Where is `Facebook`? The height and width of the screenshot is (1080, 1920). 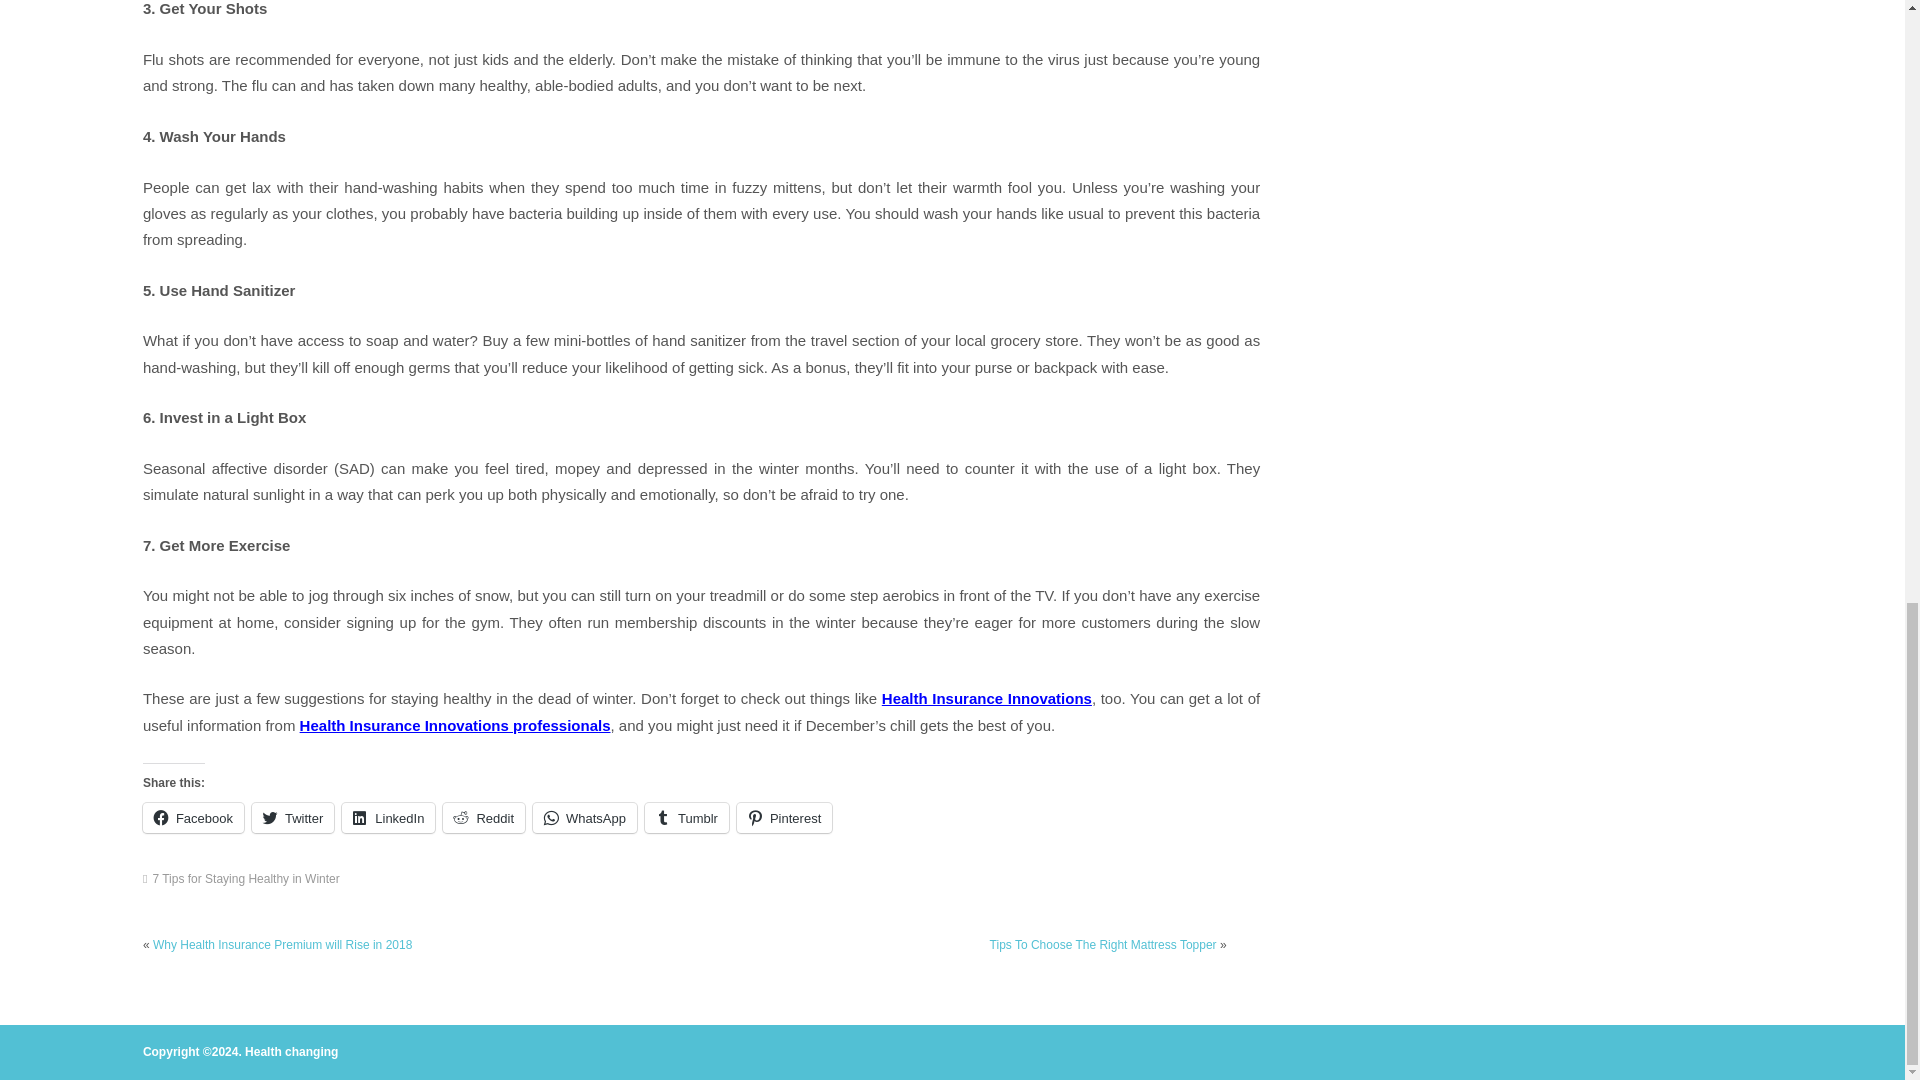
Facebook is located at coordinates (192, 818).